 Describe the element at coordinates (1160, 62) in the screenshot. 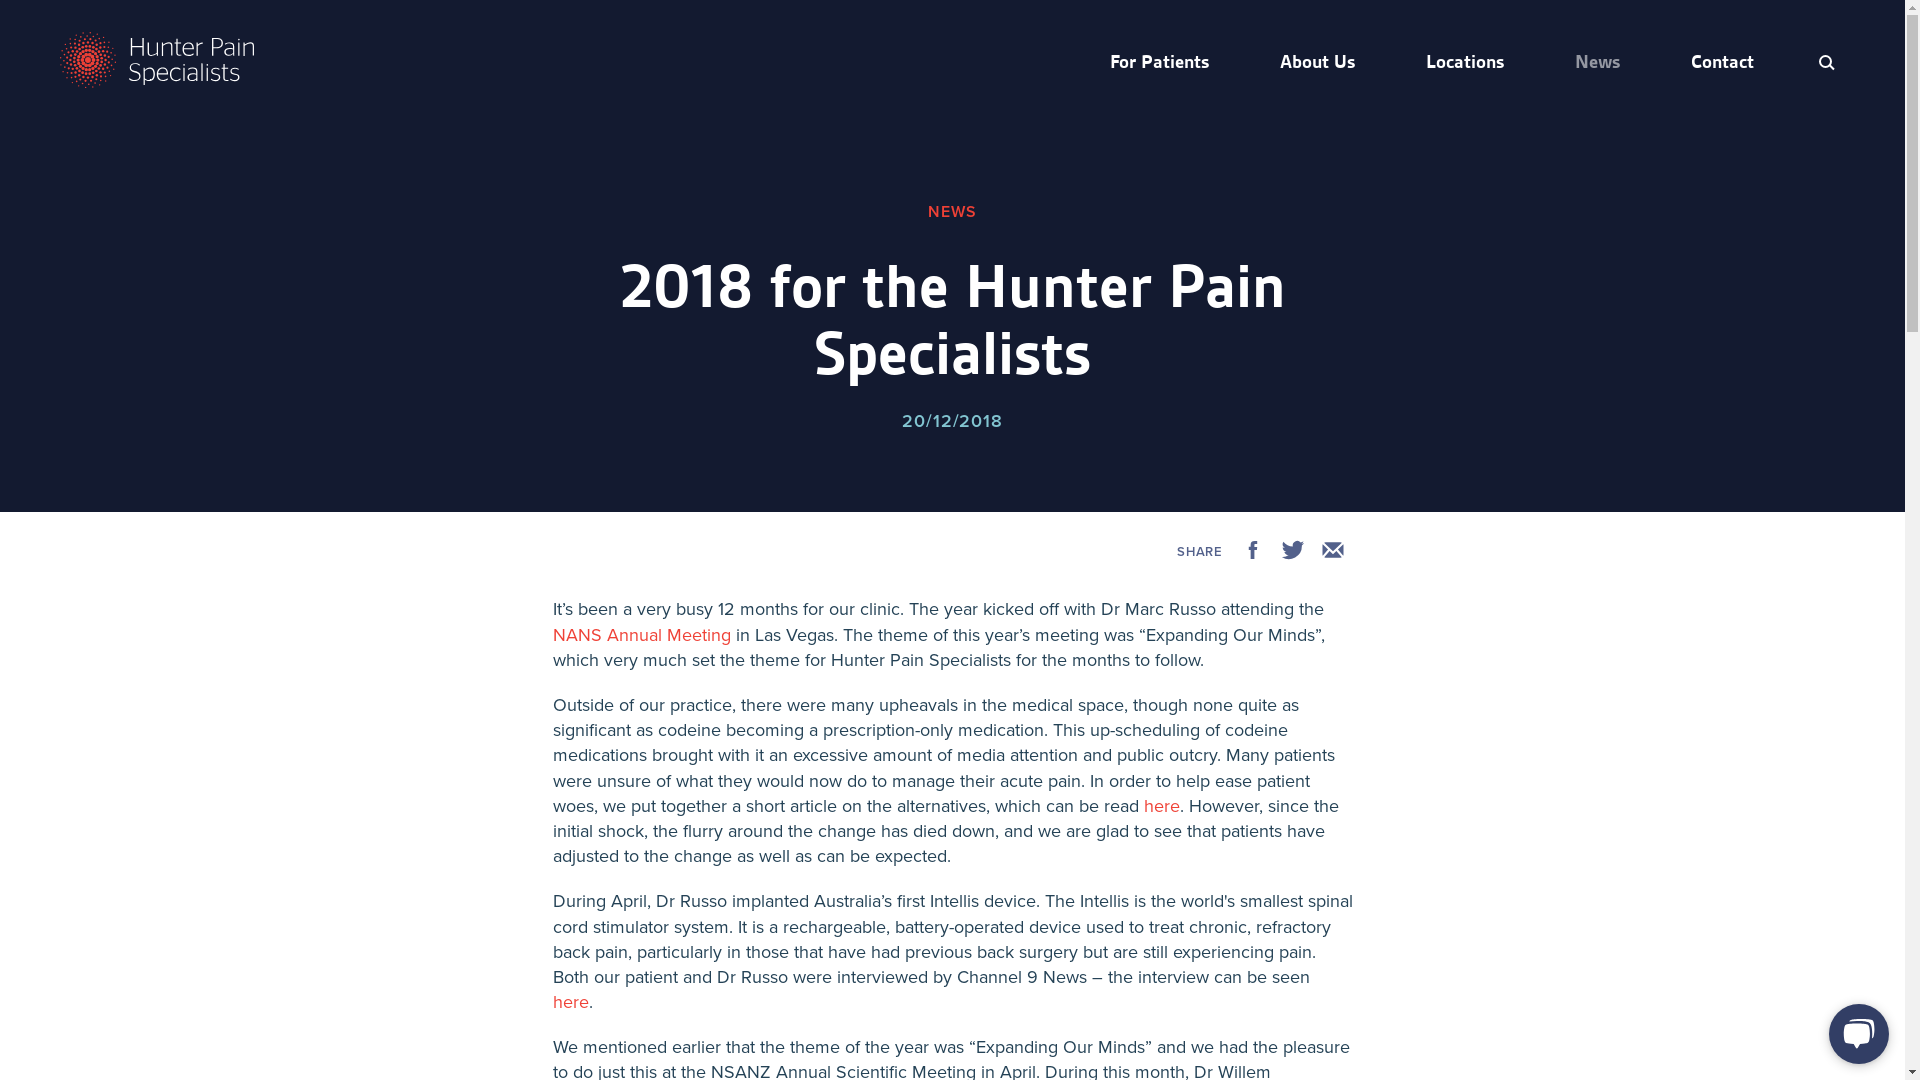

I see `For Patients` at that location.